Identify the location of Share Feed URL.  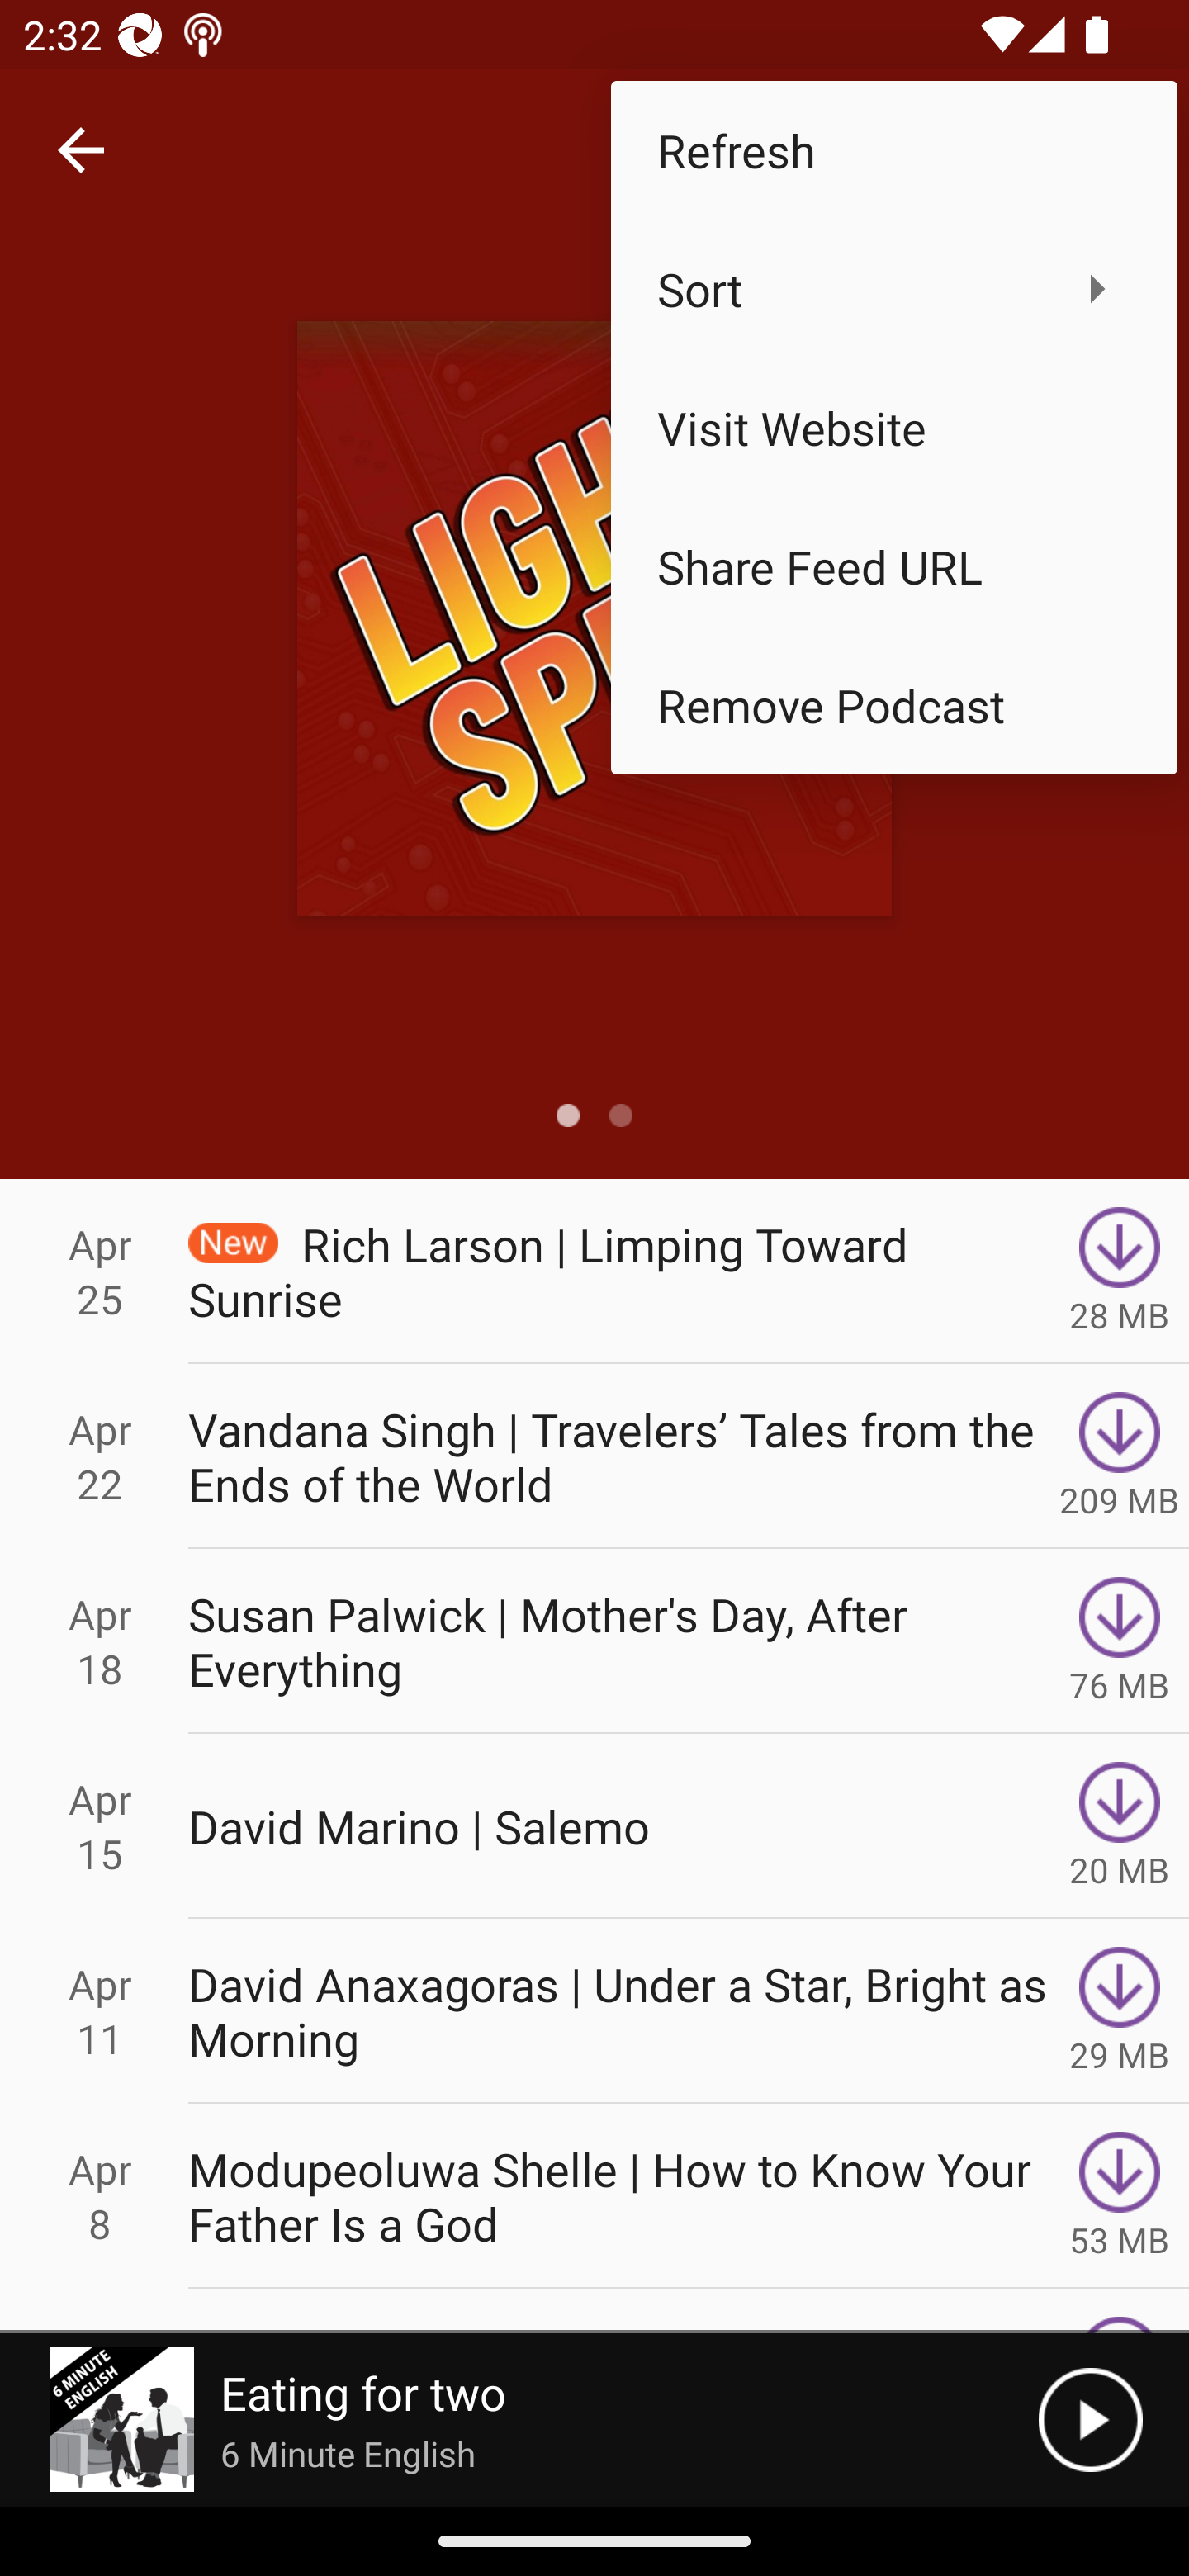
(893, 566).